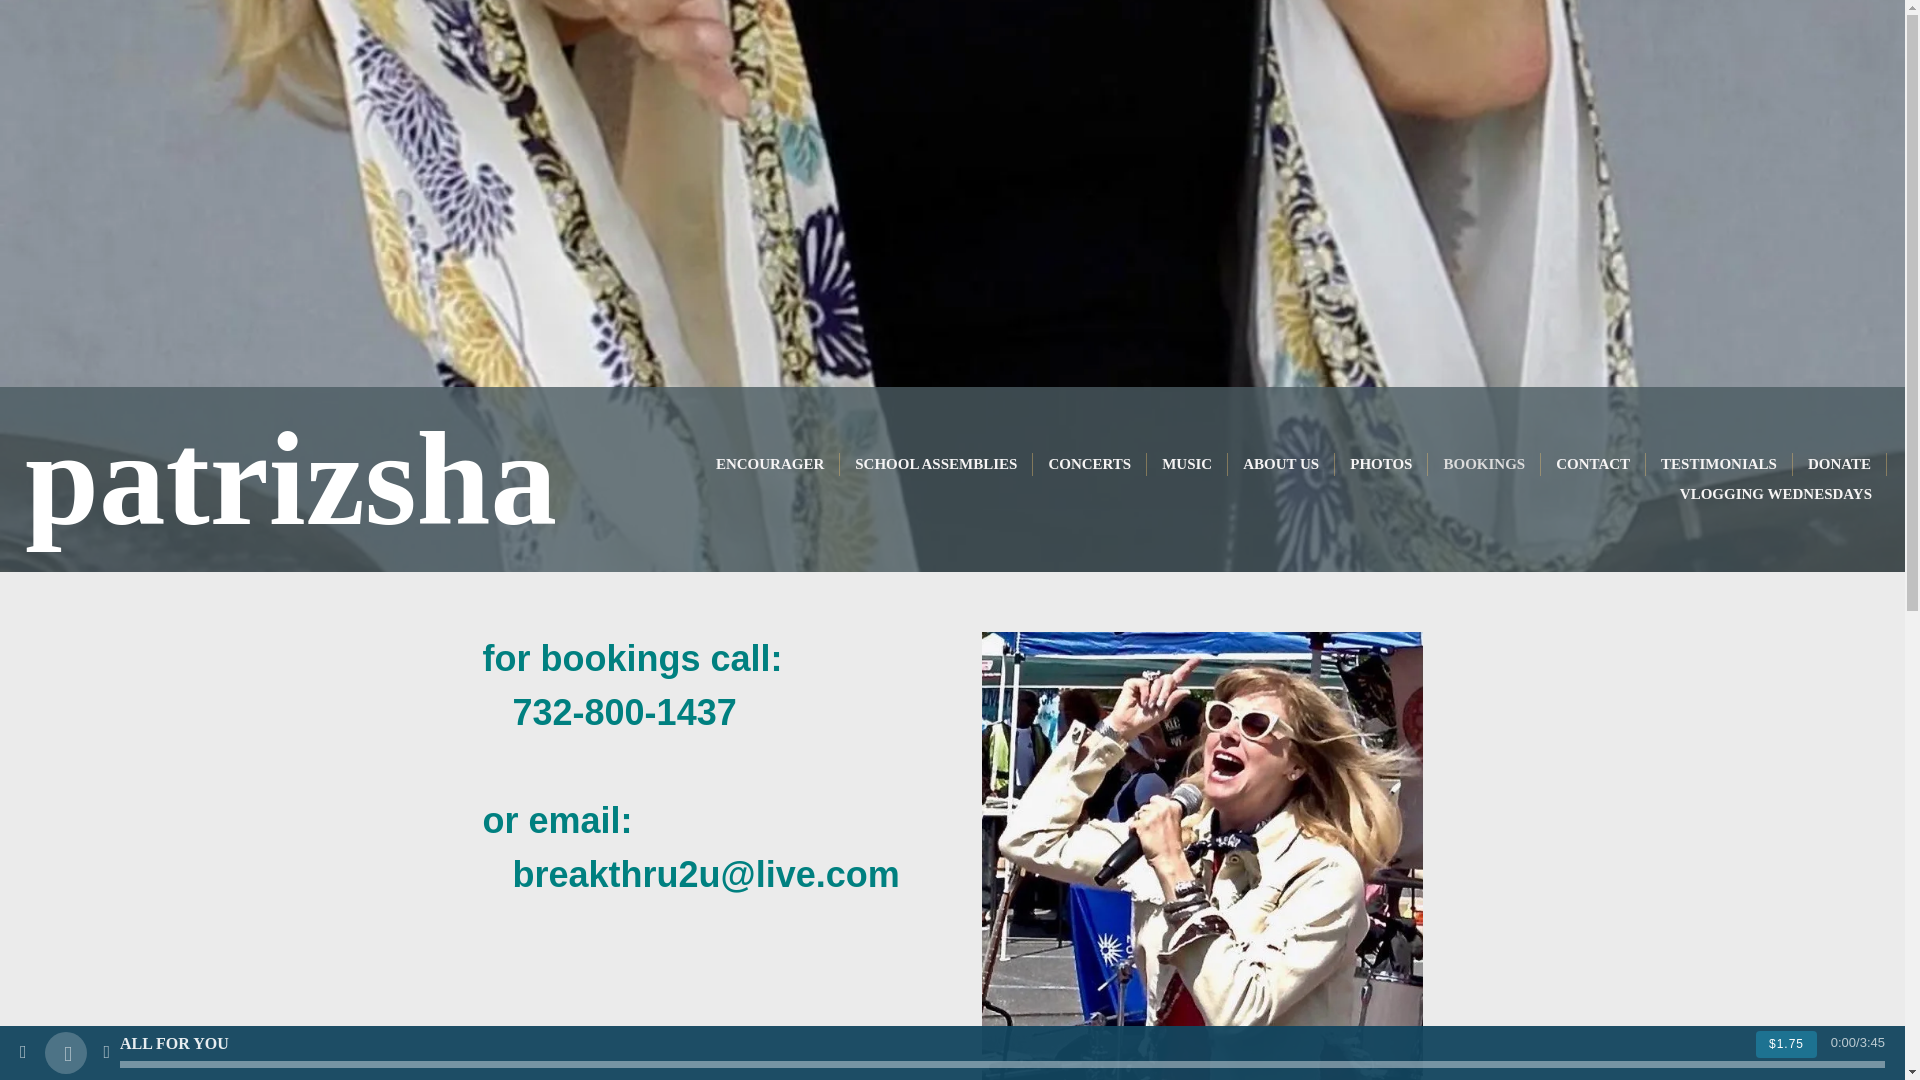 The image size is (1920, 1080). Describe the element at coordinates (1839, 464) in the screenshot. I see `DONATE` at that location.